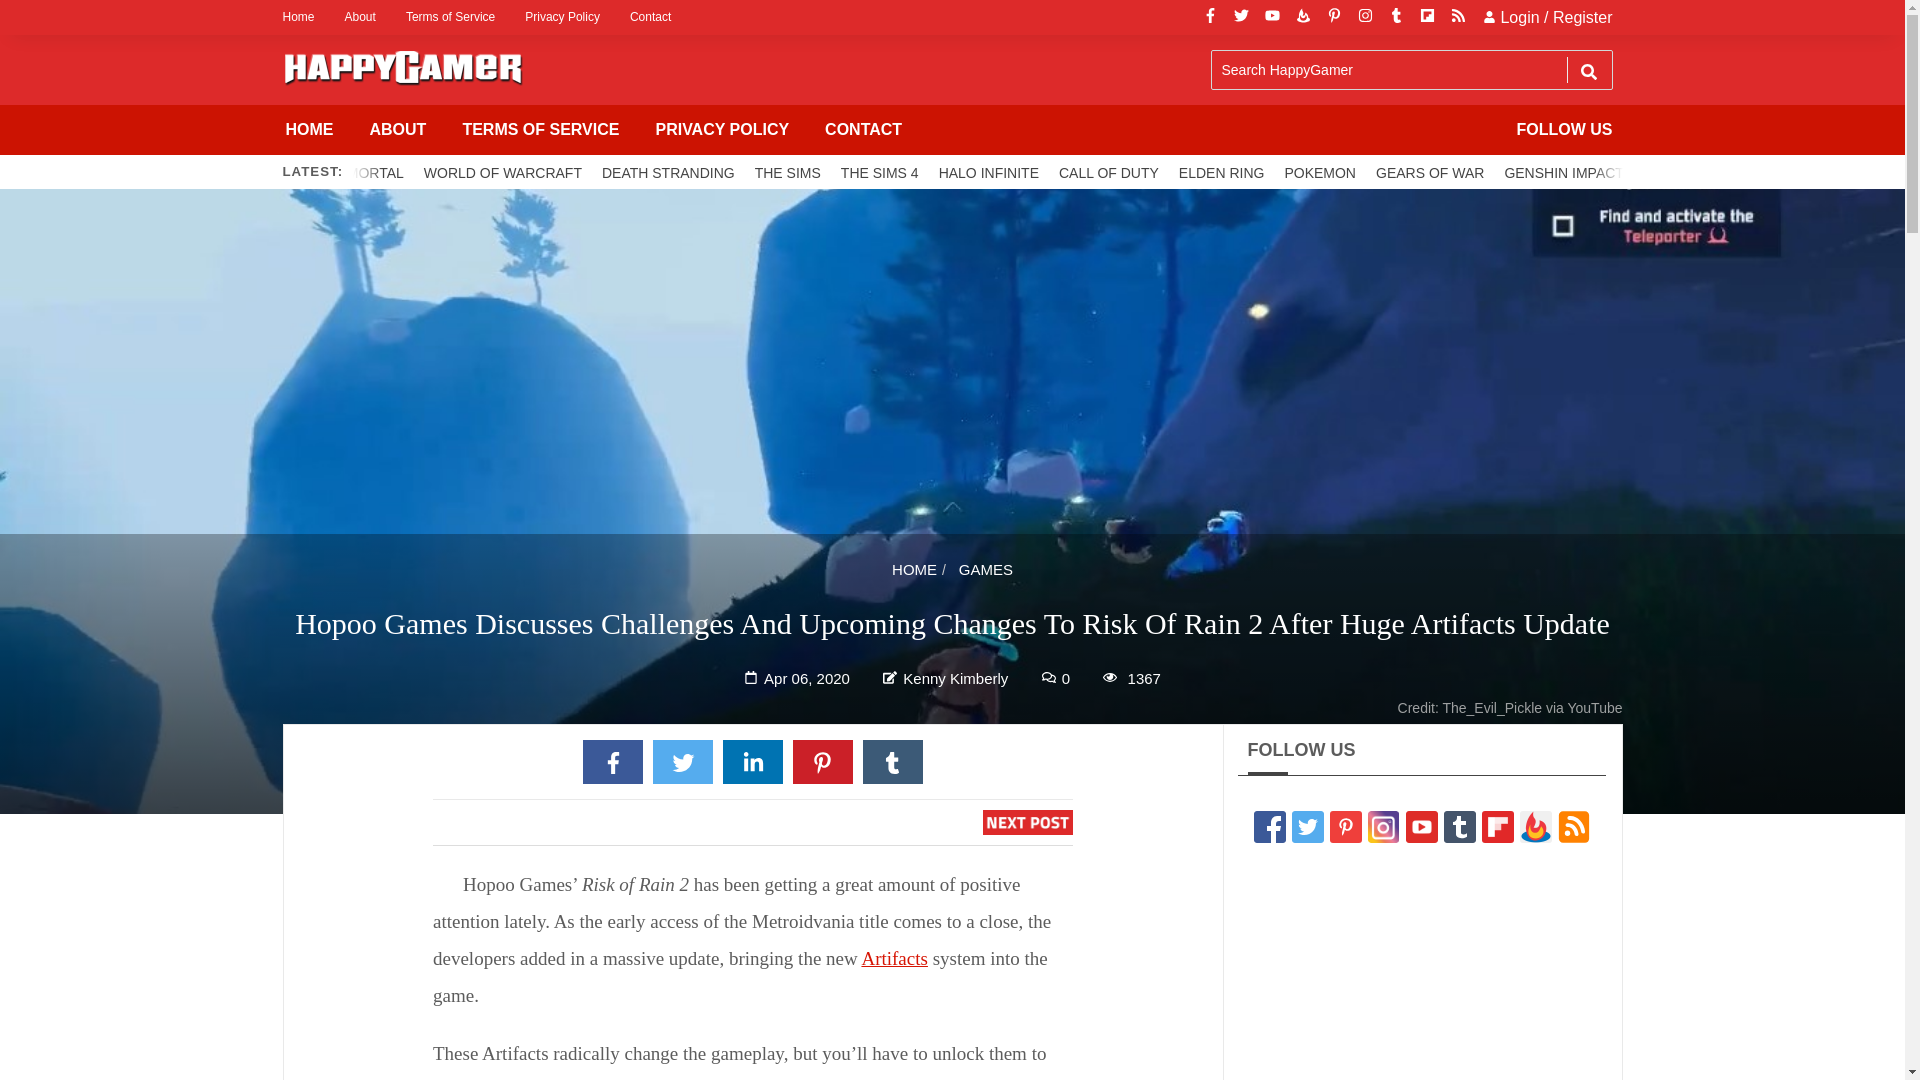 The height and width of the screenshot is (1080, 1920). Describe the element at coordinates (880, 172) in the screenshot. I see `THE SIMS 4` at that location.